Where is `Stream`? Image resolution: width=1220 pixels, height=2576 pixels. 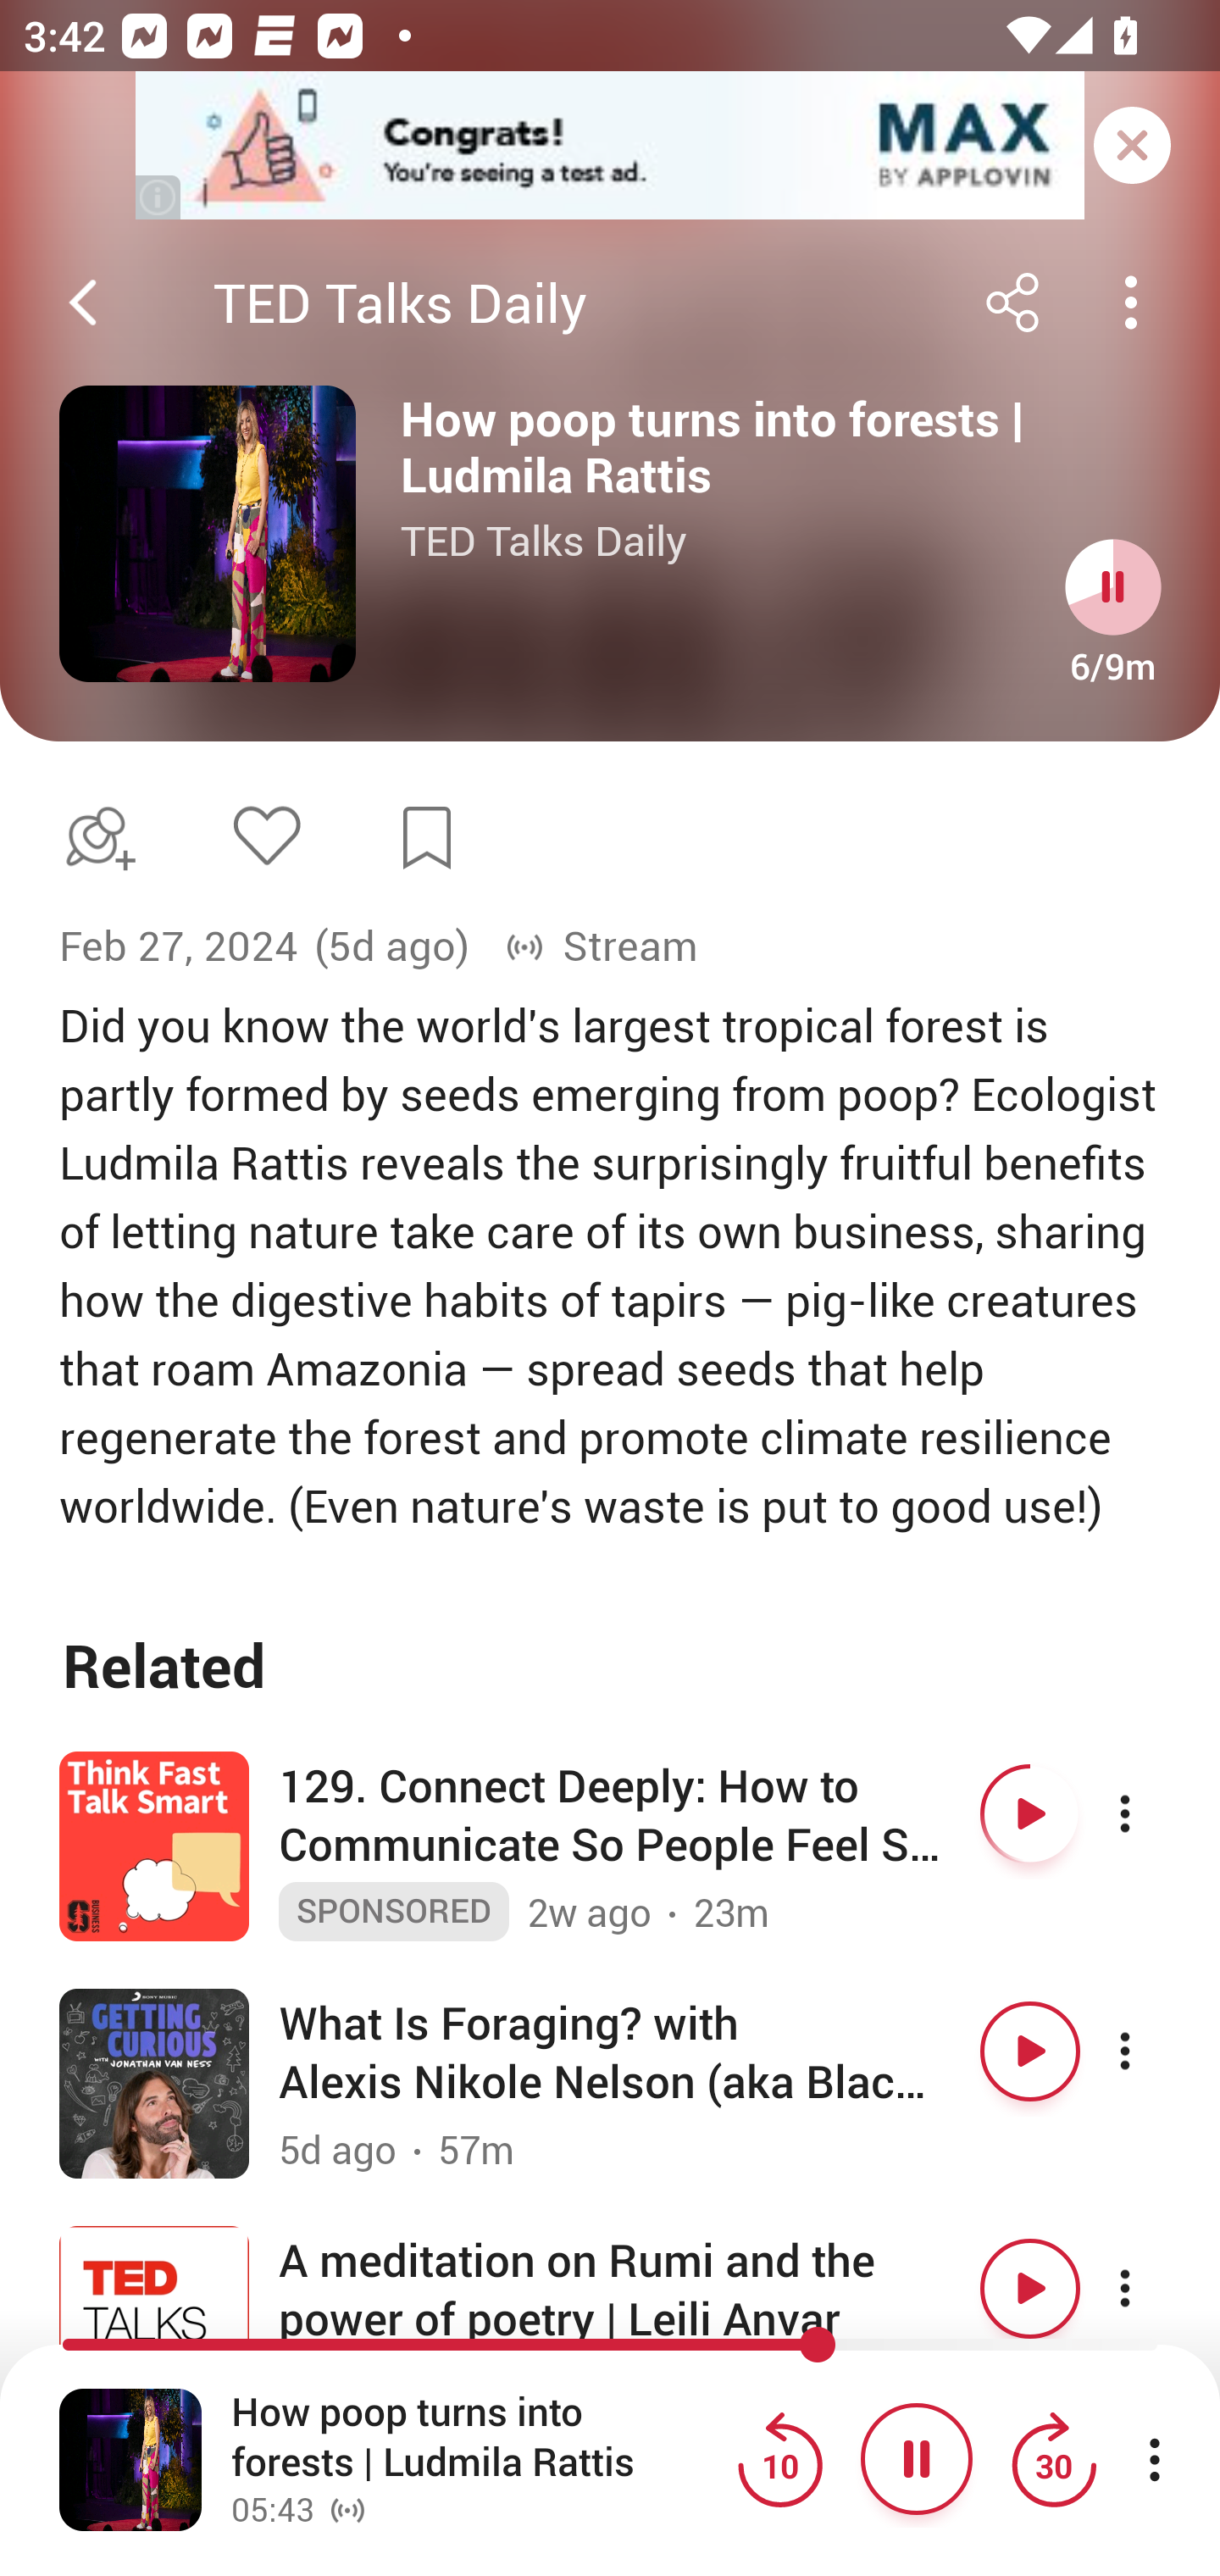
Stream is located at coordinates (602, 947).